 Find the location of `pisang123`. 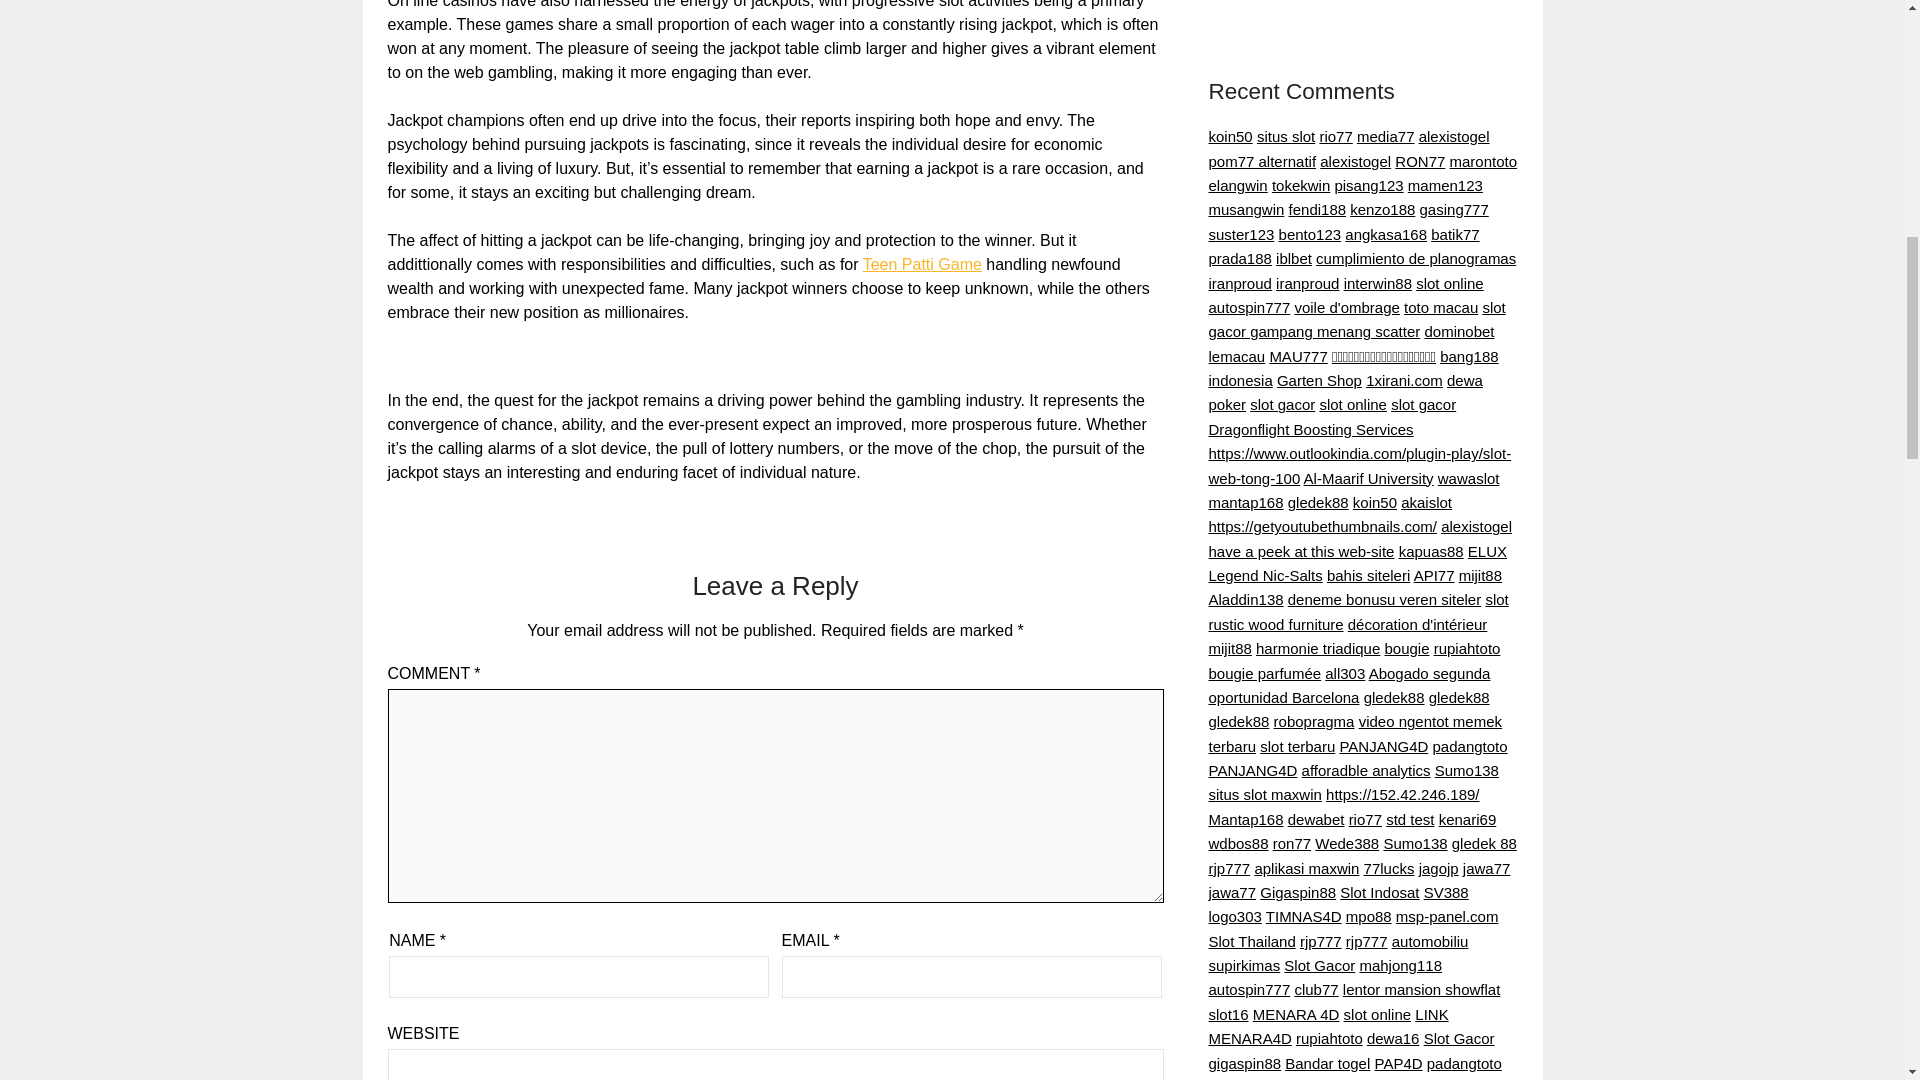

pisang123 is located at coordinates (1368, 186).